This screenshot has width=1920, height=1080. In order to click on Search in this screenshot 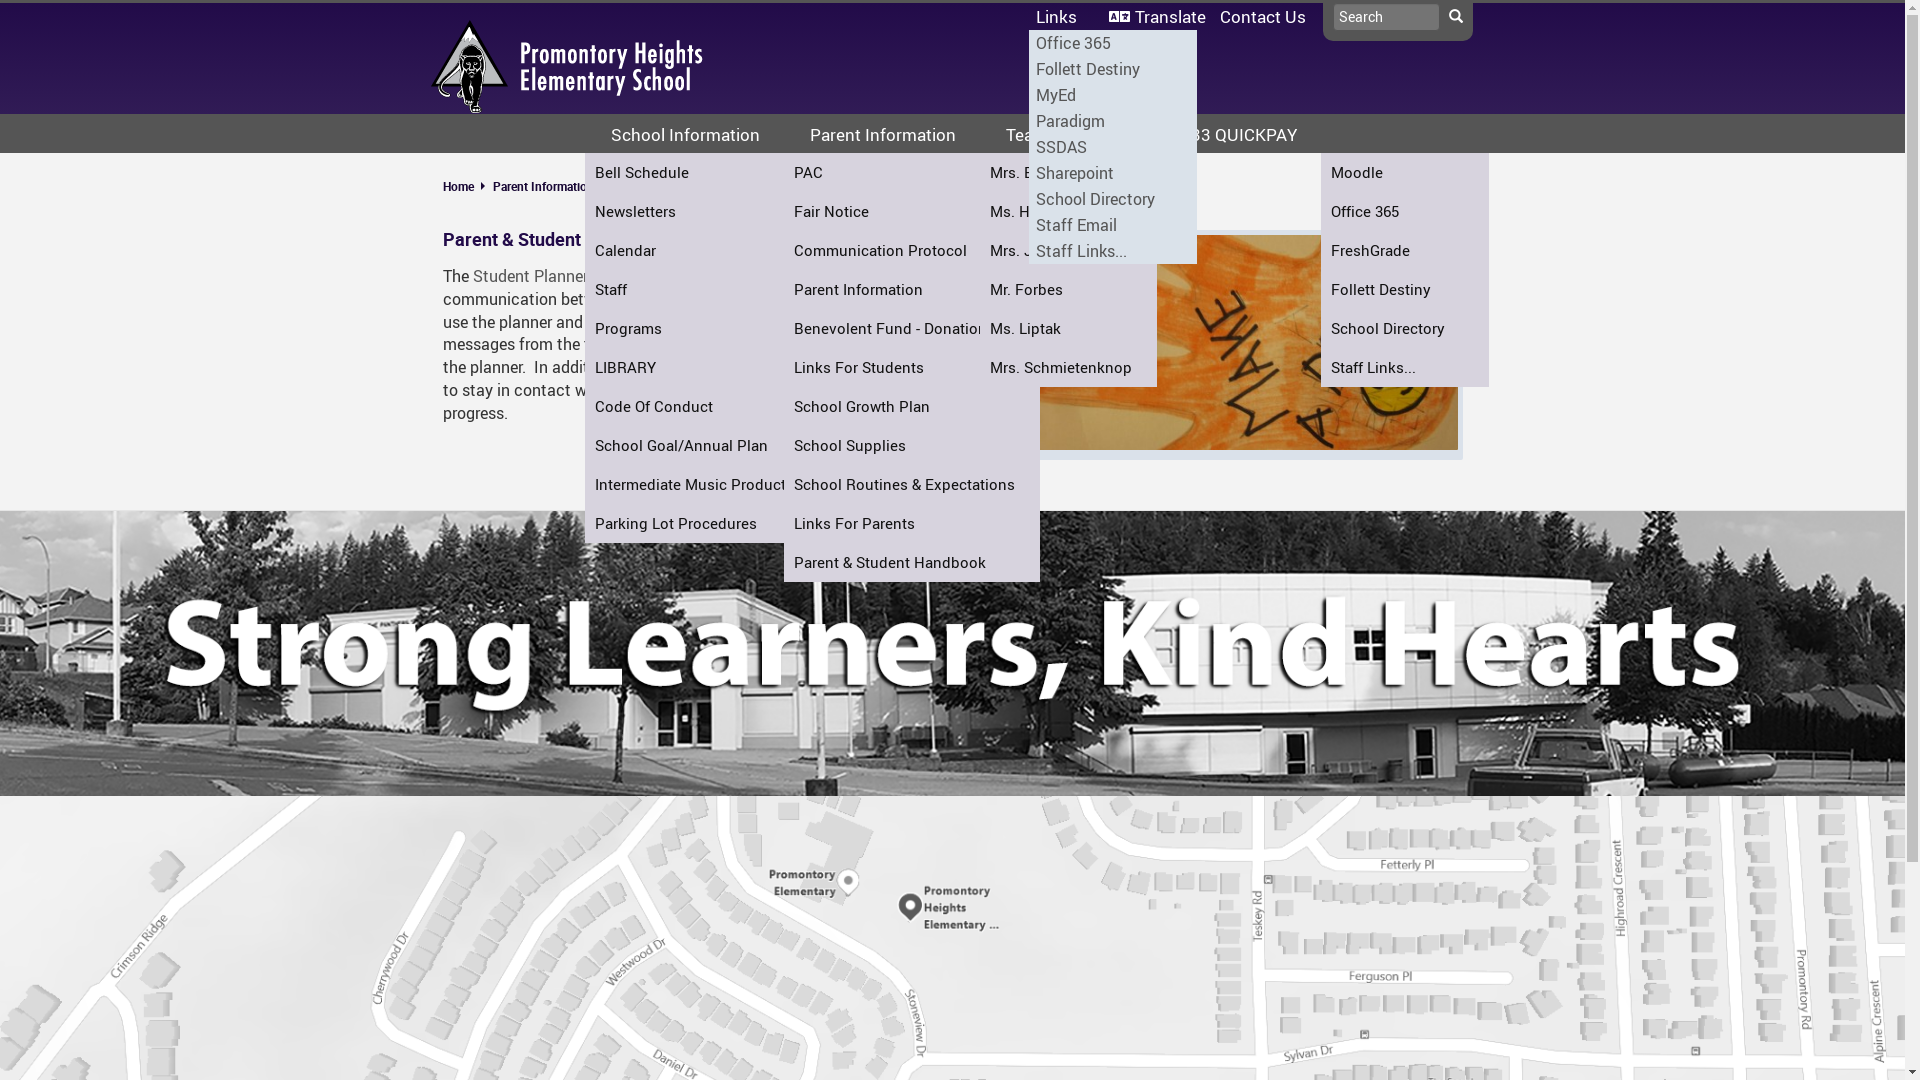, I will do `click(1455, 17)`.